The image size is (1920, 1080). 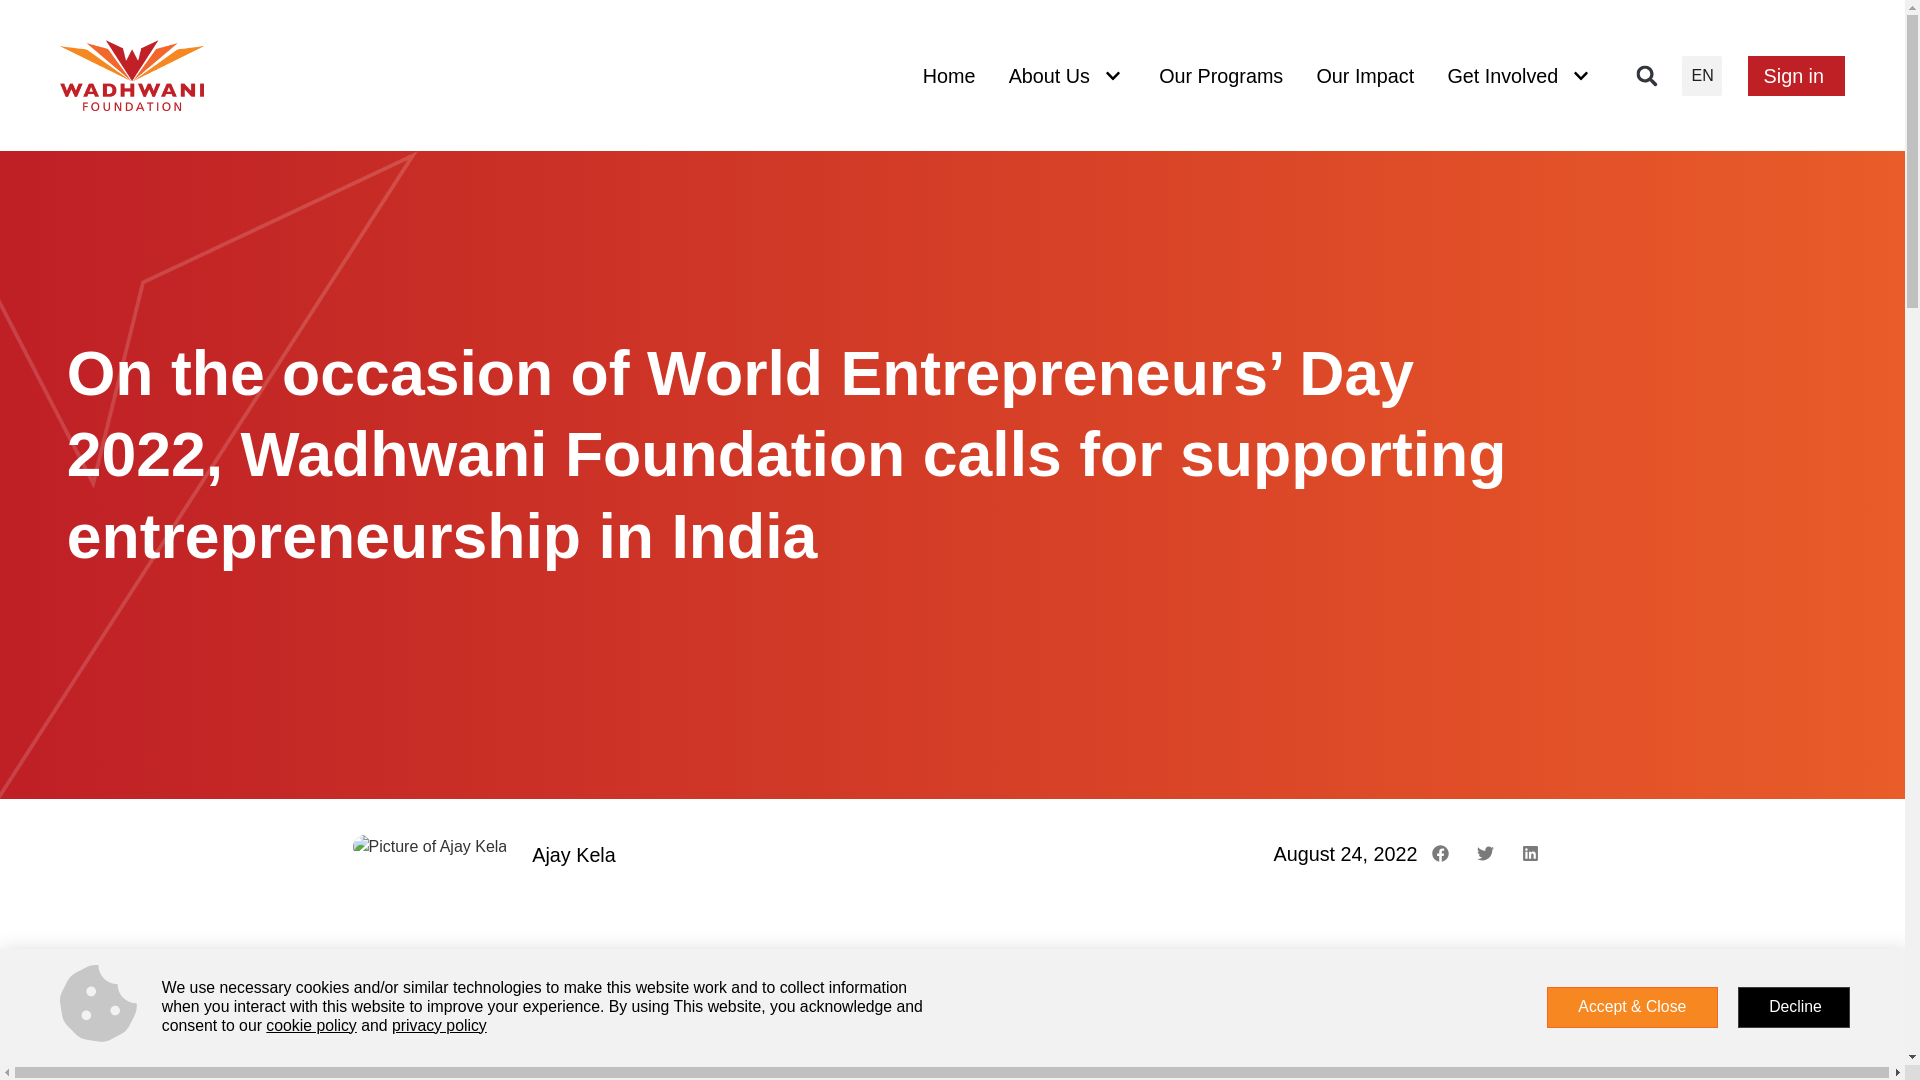 What do you see at coordinates (1065, 75) in the screenshot?
I see `About Us` at bounding box center [1065, 75].